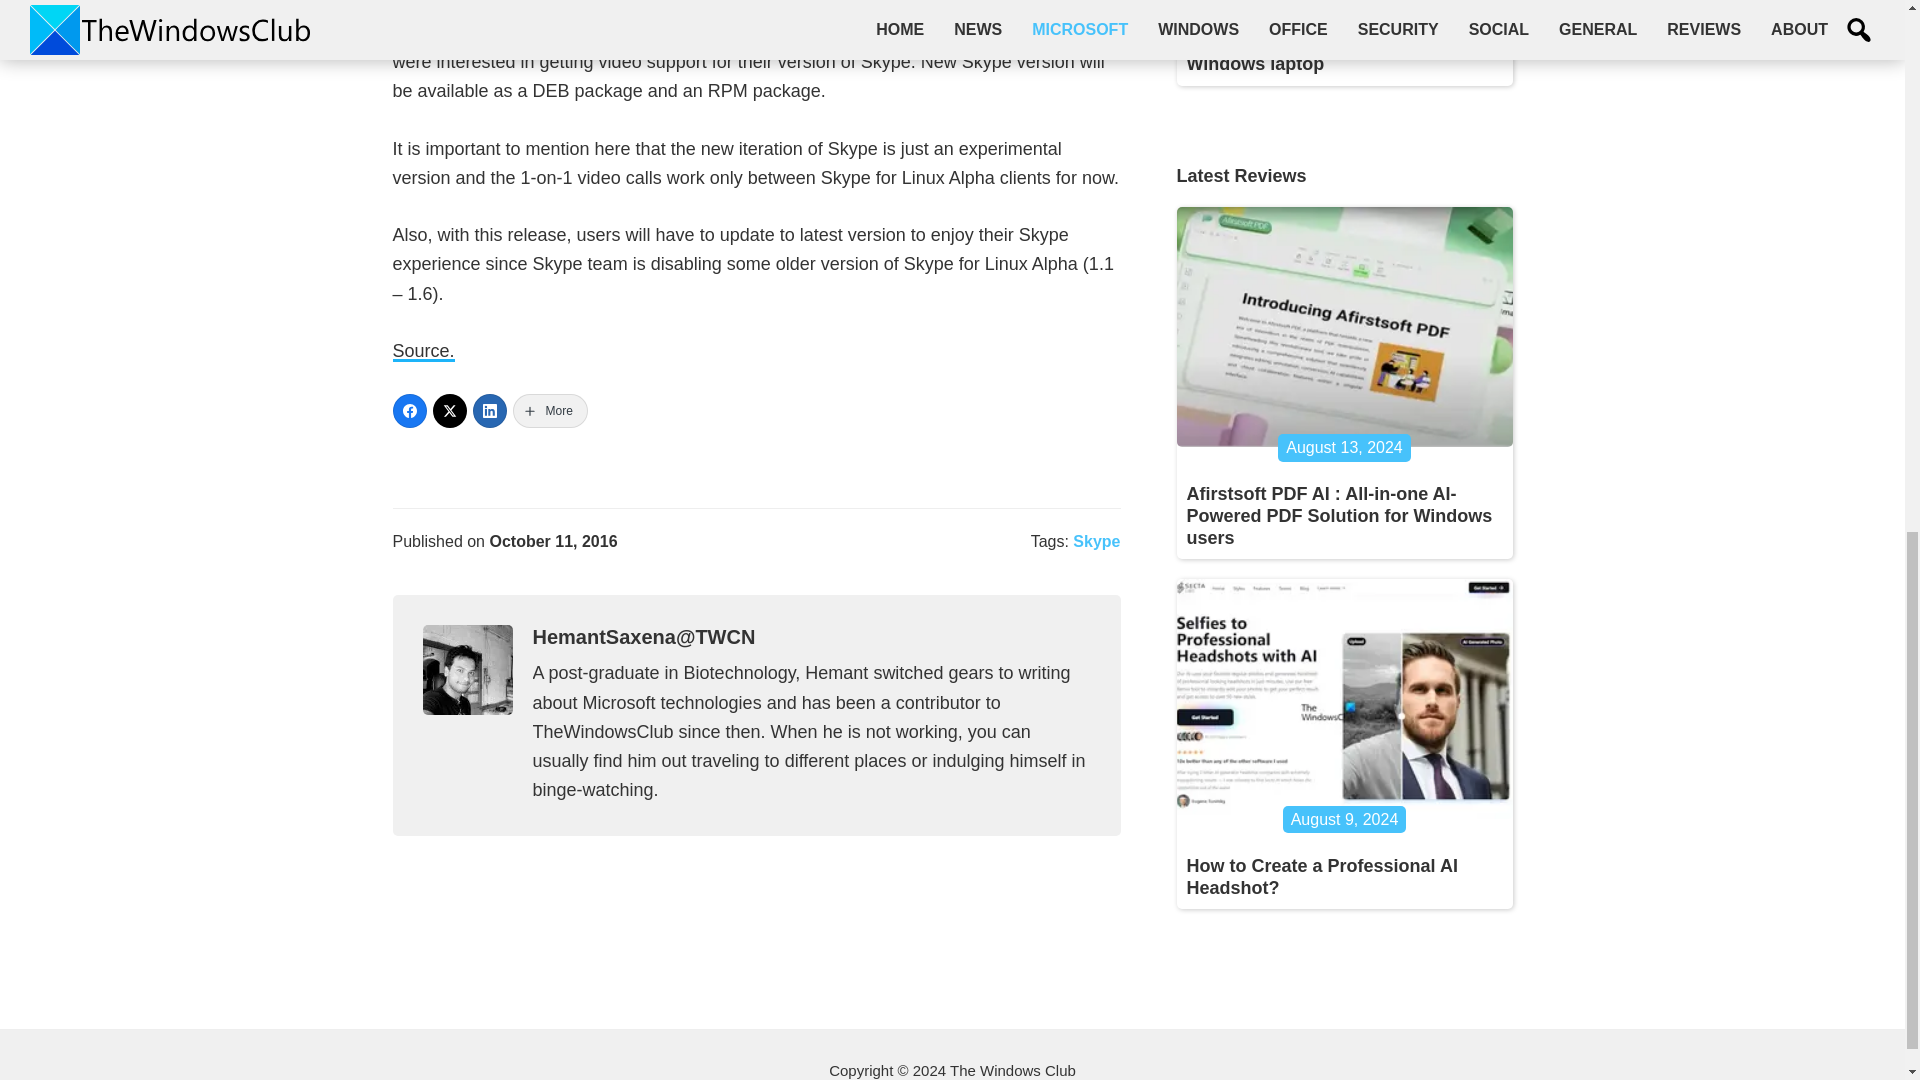 The width and height of the screenshot is (1920, 1080). Describe the element at coordinates (1336, 53) in the screenshot. I see `WiFi keeps asking for password on Windows laptop` at that location.